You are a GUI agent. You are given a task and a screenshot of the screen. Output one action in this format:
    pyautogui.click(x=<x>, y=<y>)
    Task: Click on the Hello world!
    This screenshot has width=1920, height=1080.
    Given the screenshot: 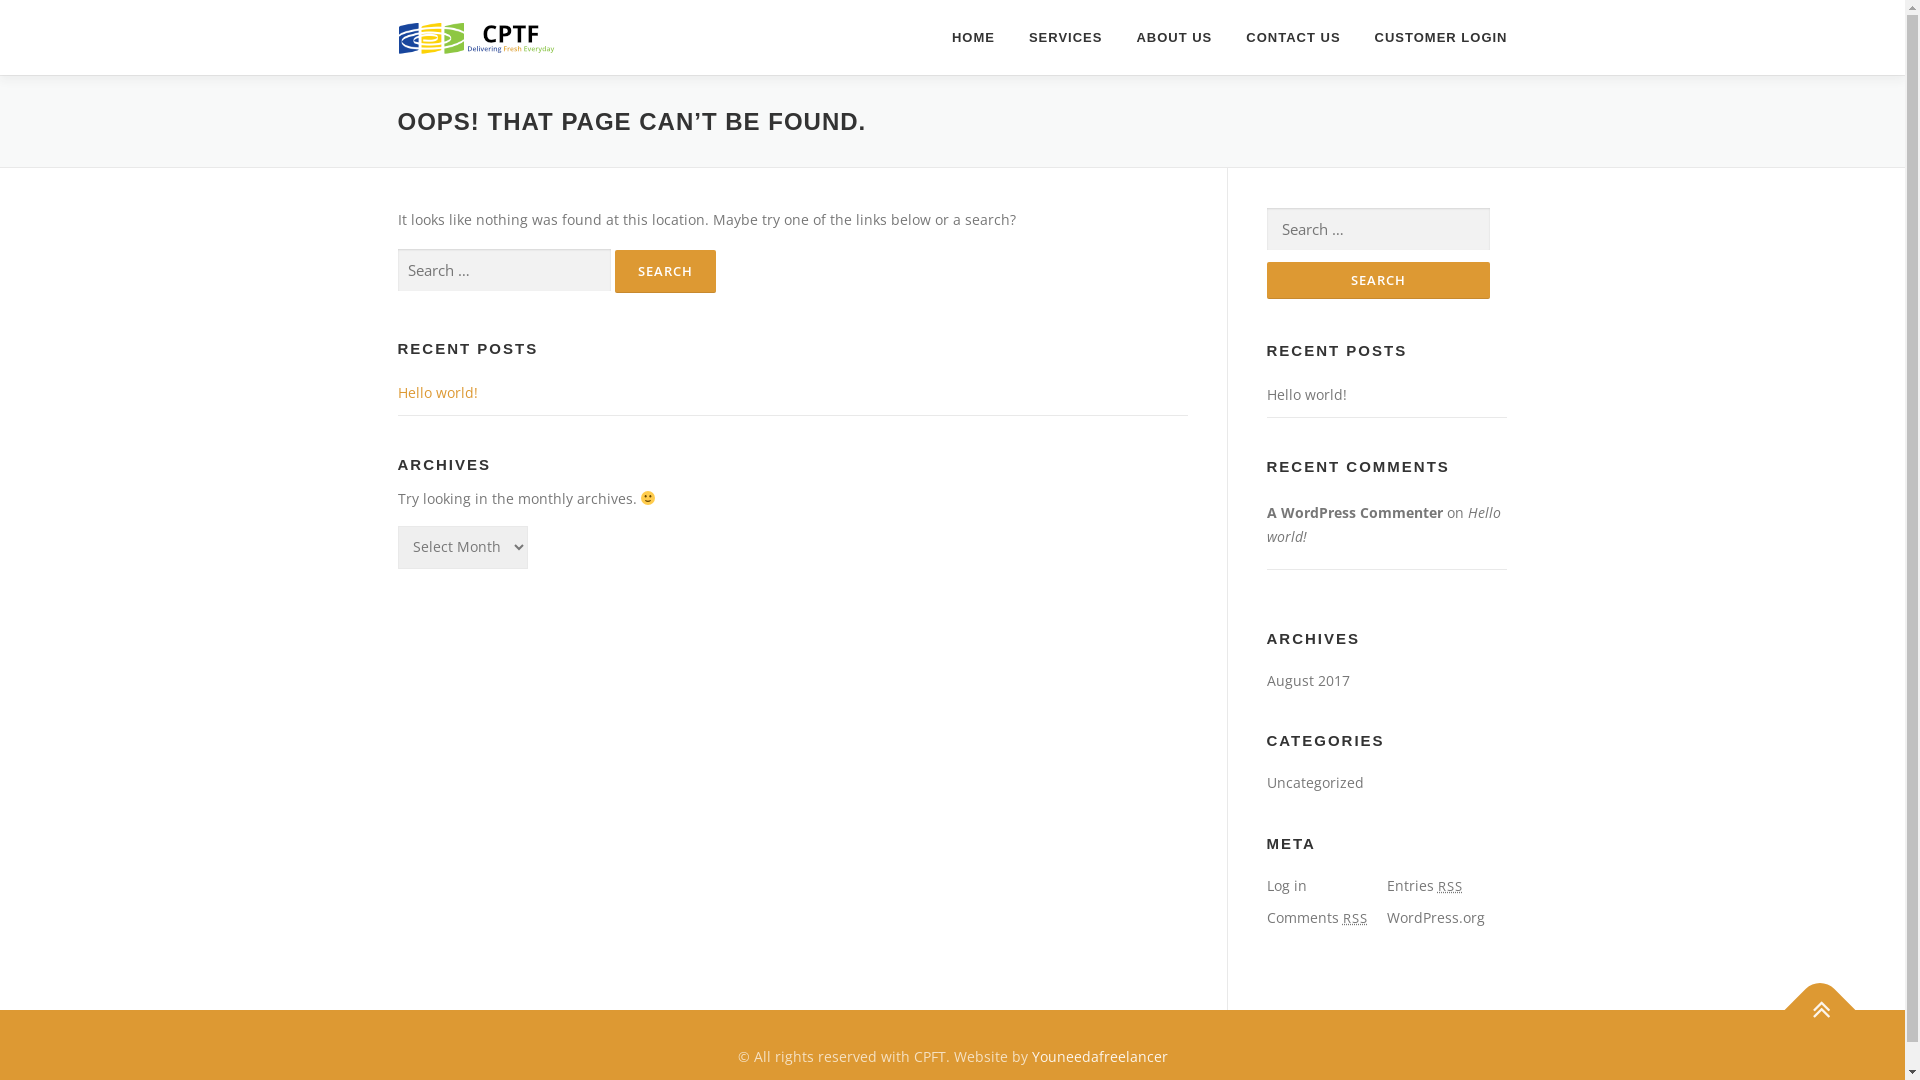 What is the action you would take?
    pyautogui.click(x=1306, y=394)
    